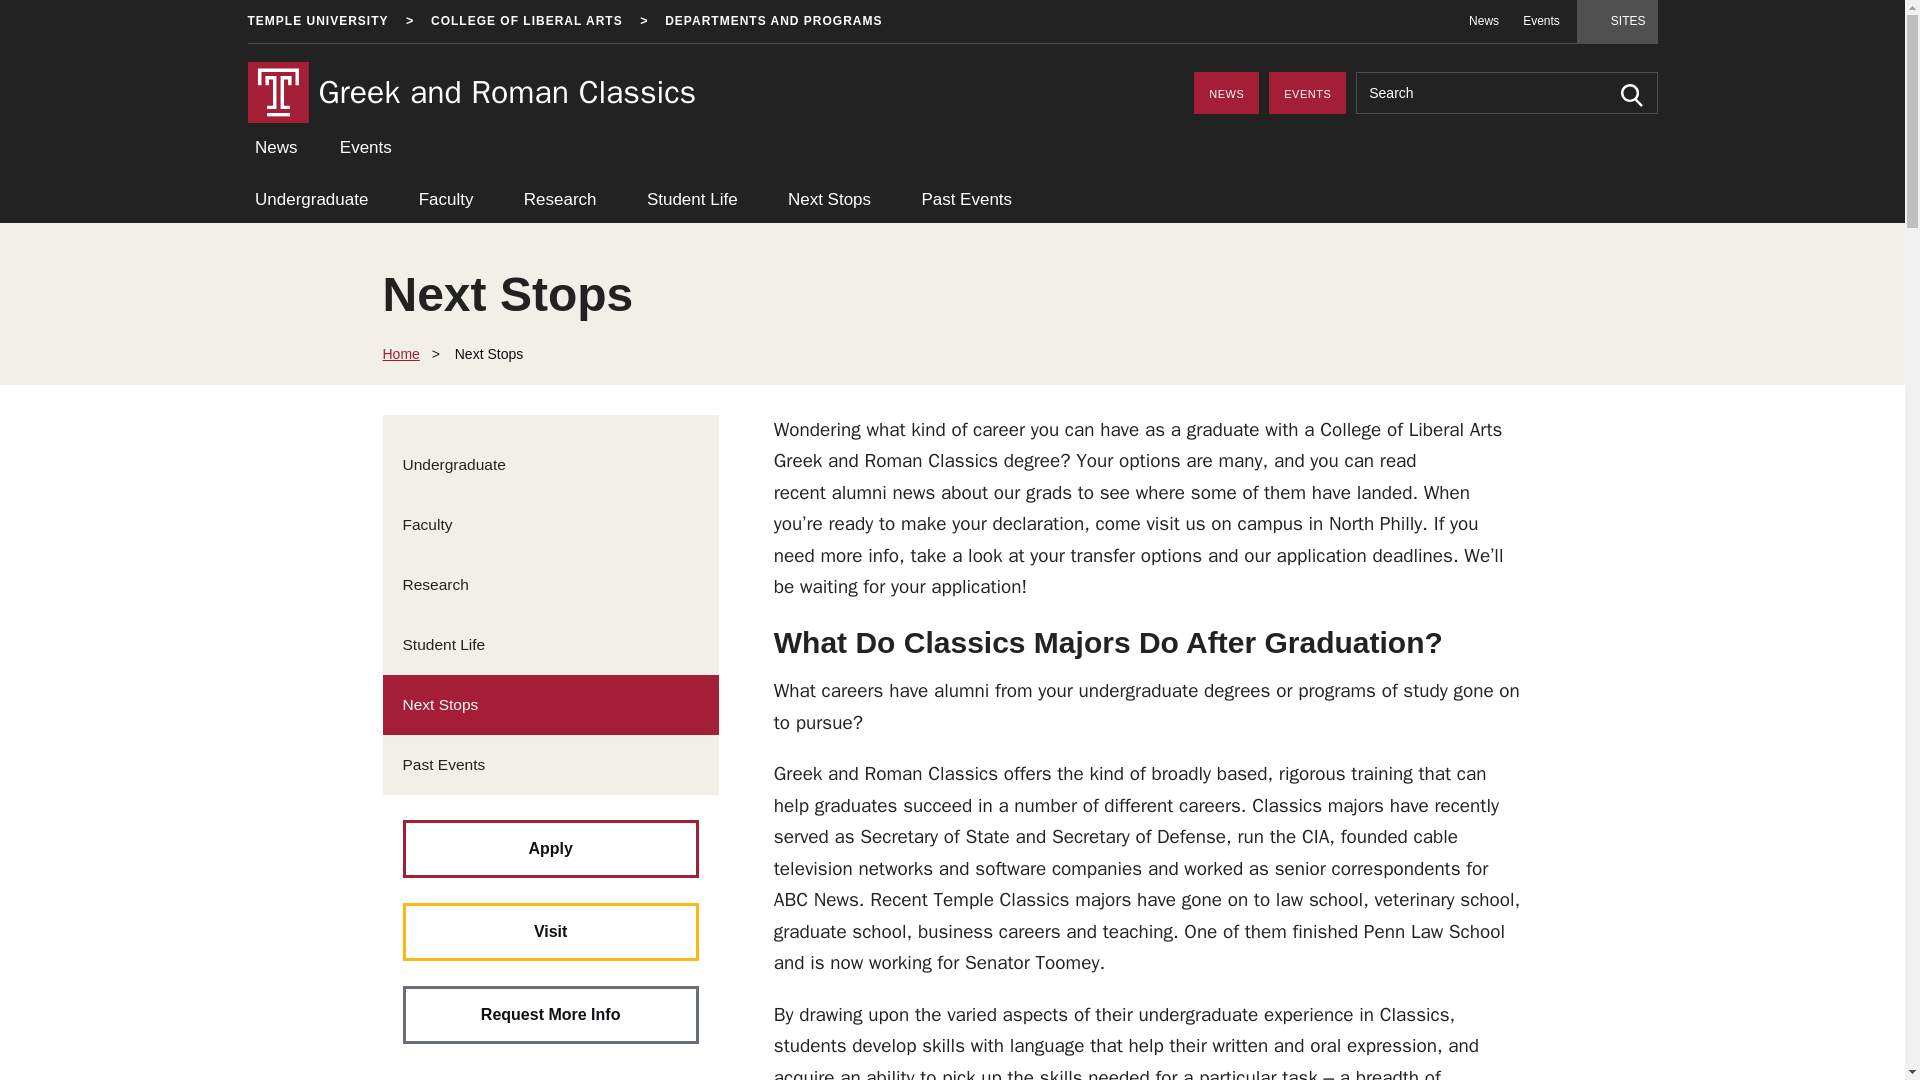 Image resolution: width=1920 pixels, height=1080 pixels. Describe the element at coordinates (506, 92) in the screenshot. I see `Greek and Roman Classics` at that location.